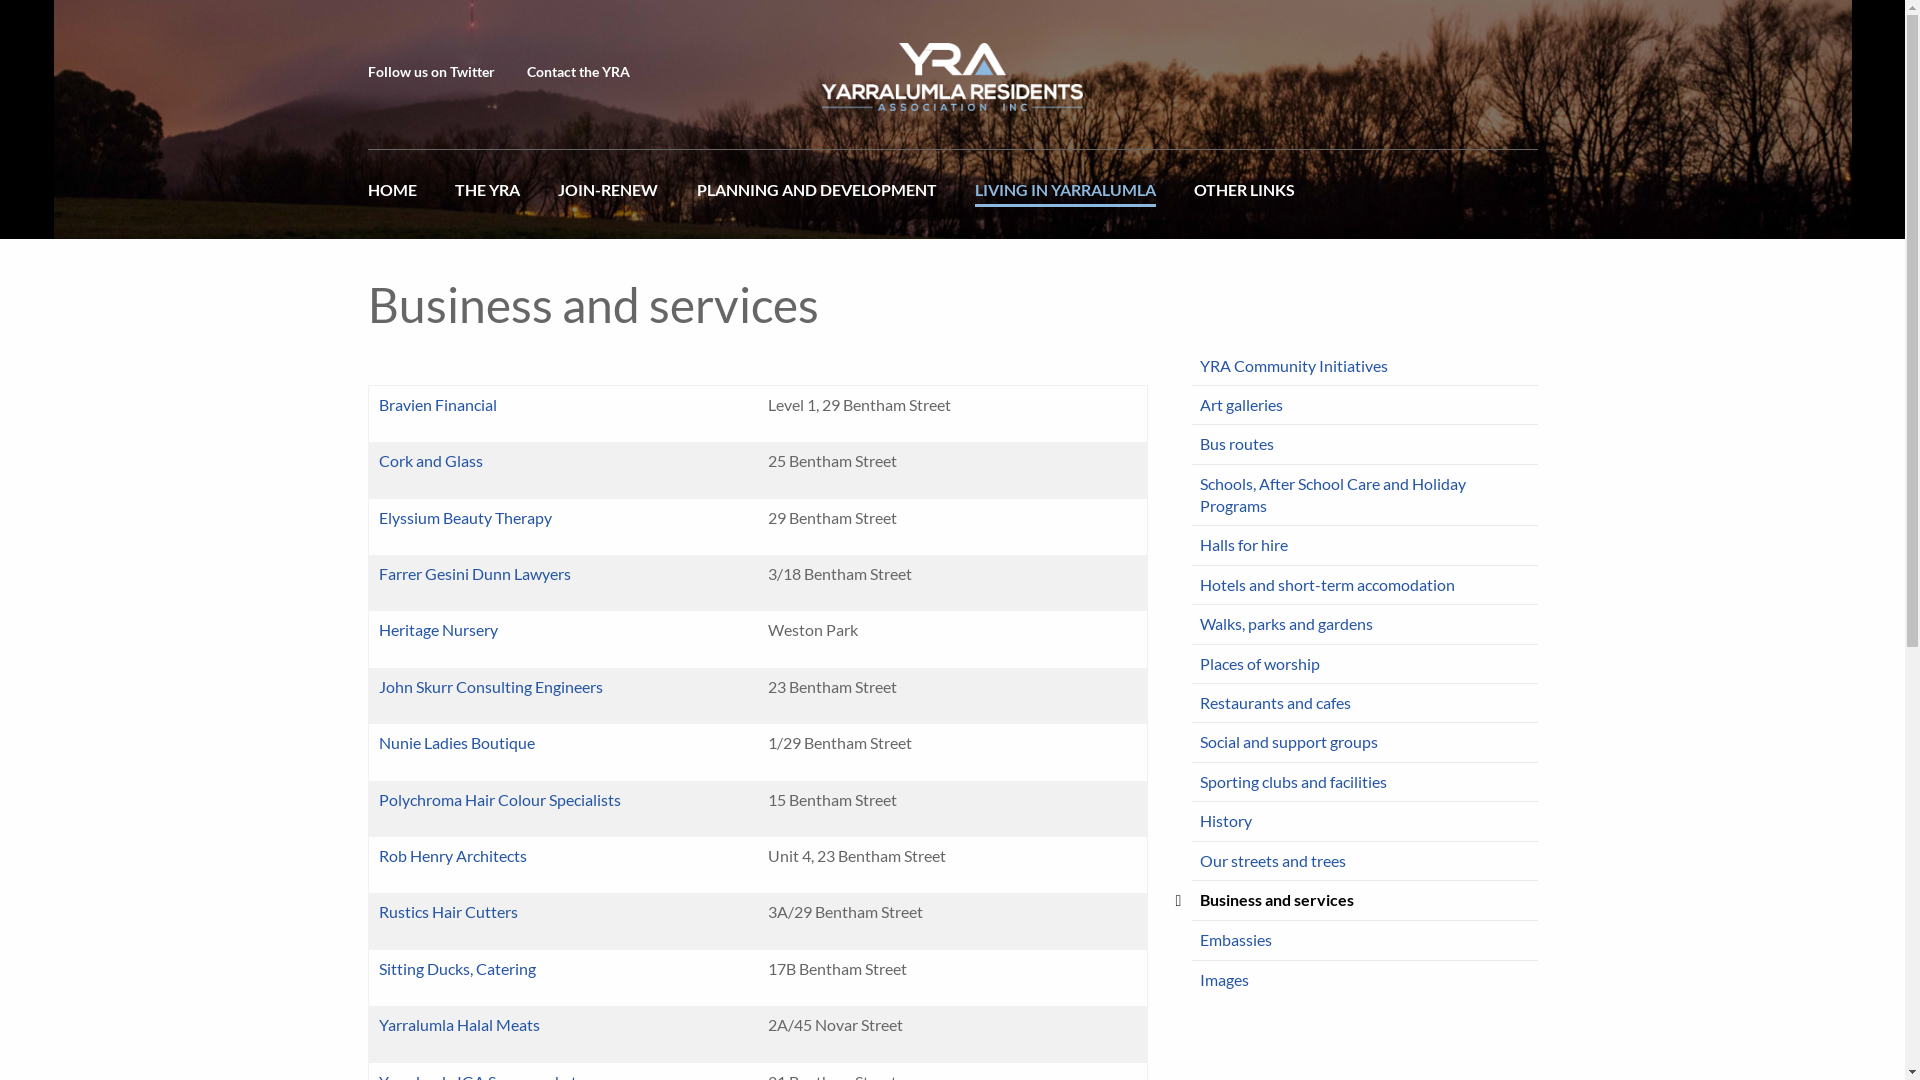 The width and height of the screenshot is (1920, 1080). I want to click on OTHER LINKS, so click(1244, 194).